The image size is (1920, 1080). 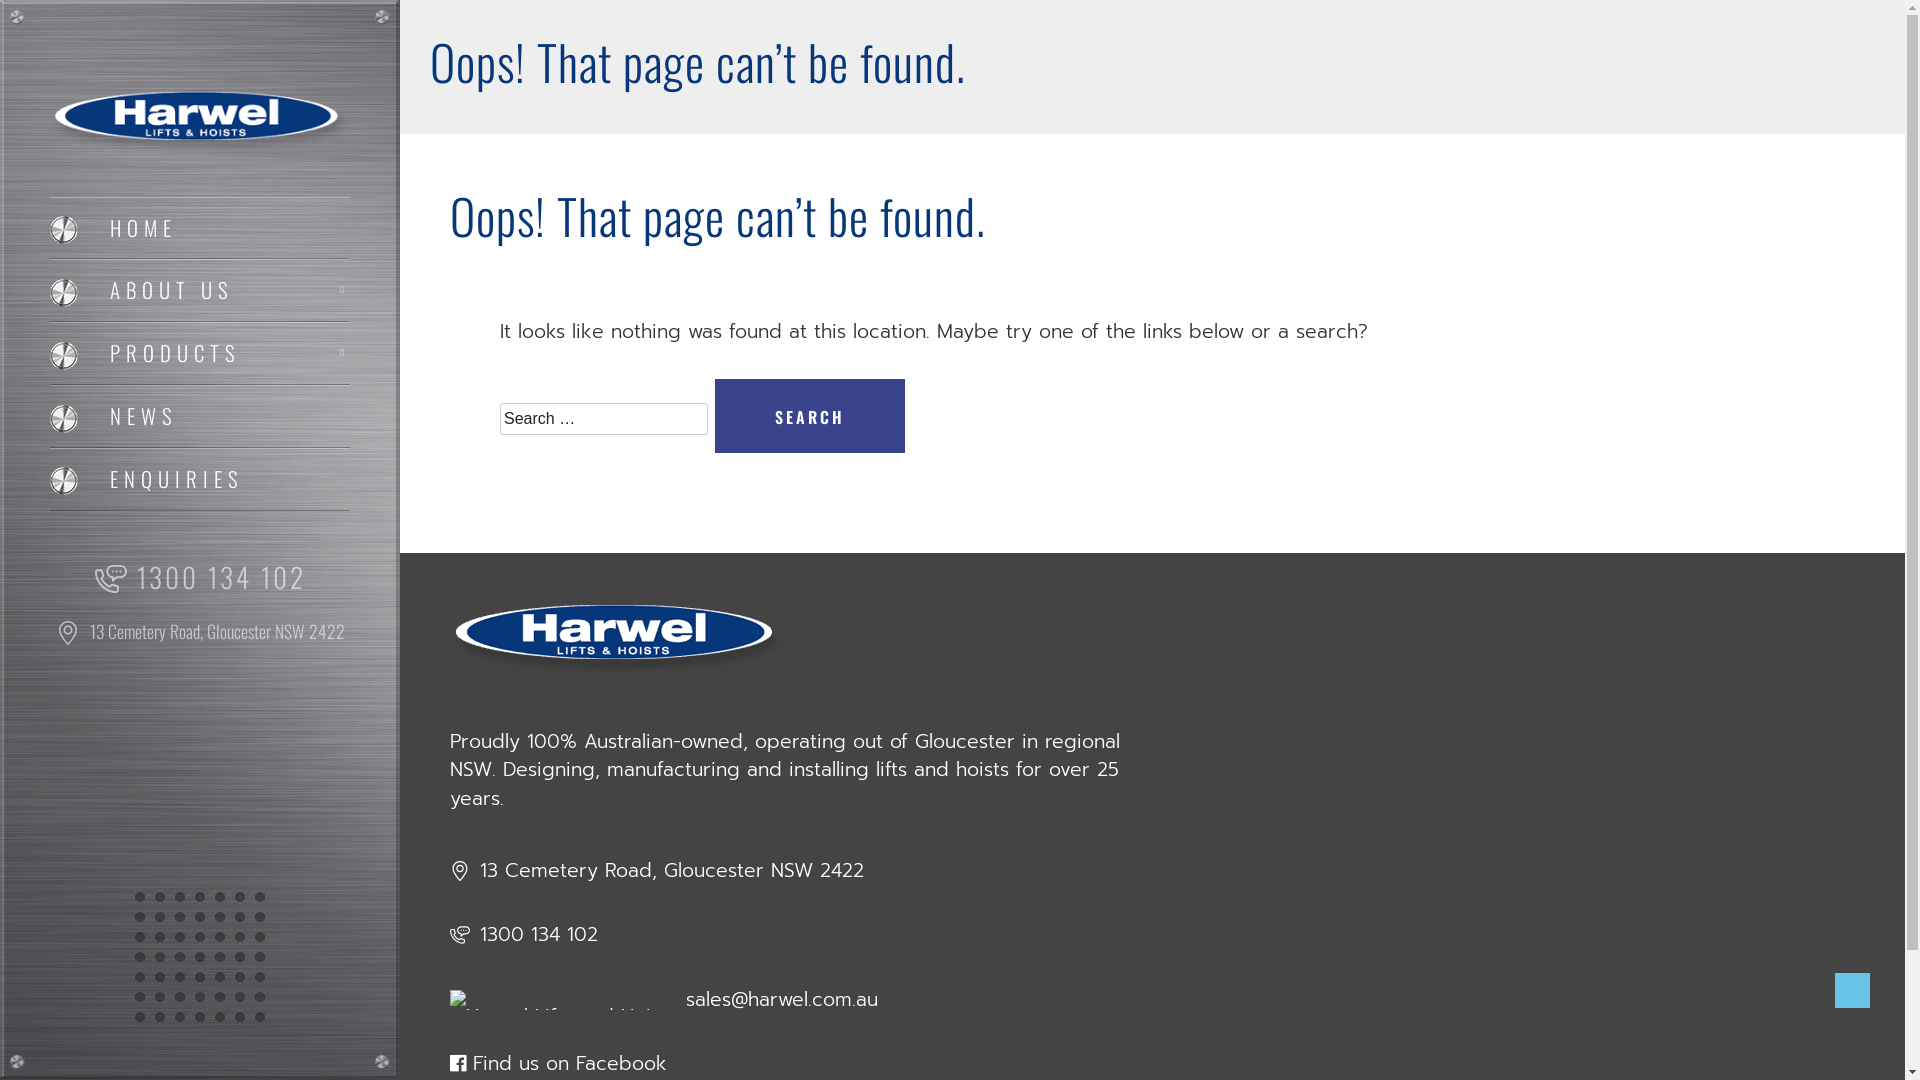 I want to click on HOME, so click(x=200, y=228).